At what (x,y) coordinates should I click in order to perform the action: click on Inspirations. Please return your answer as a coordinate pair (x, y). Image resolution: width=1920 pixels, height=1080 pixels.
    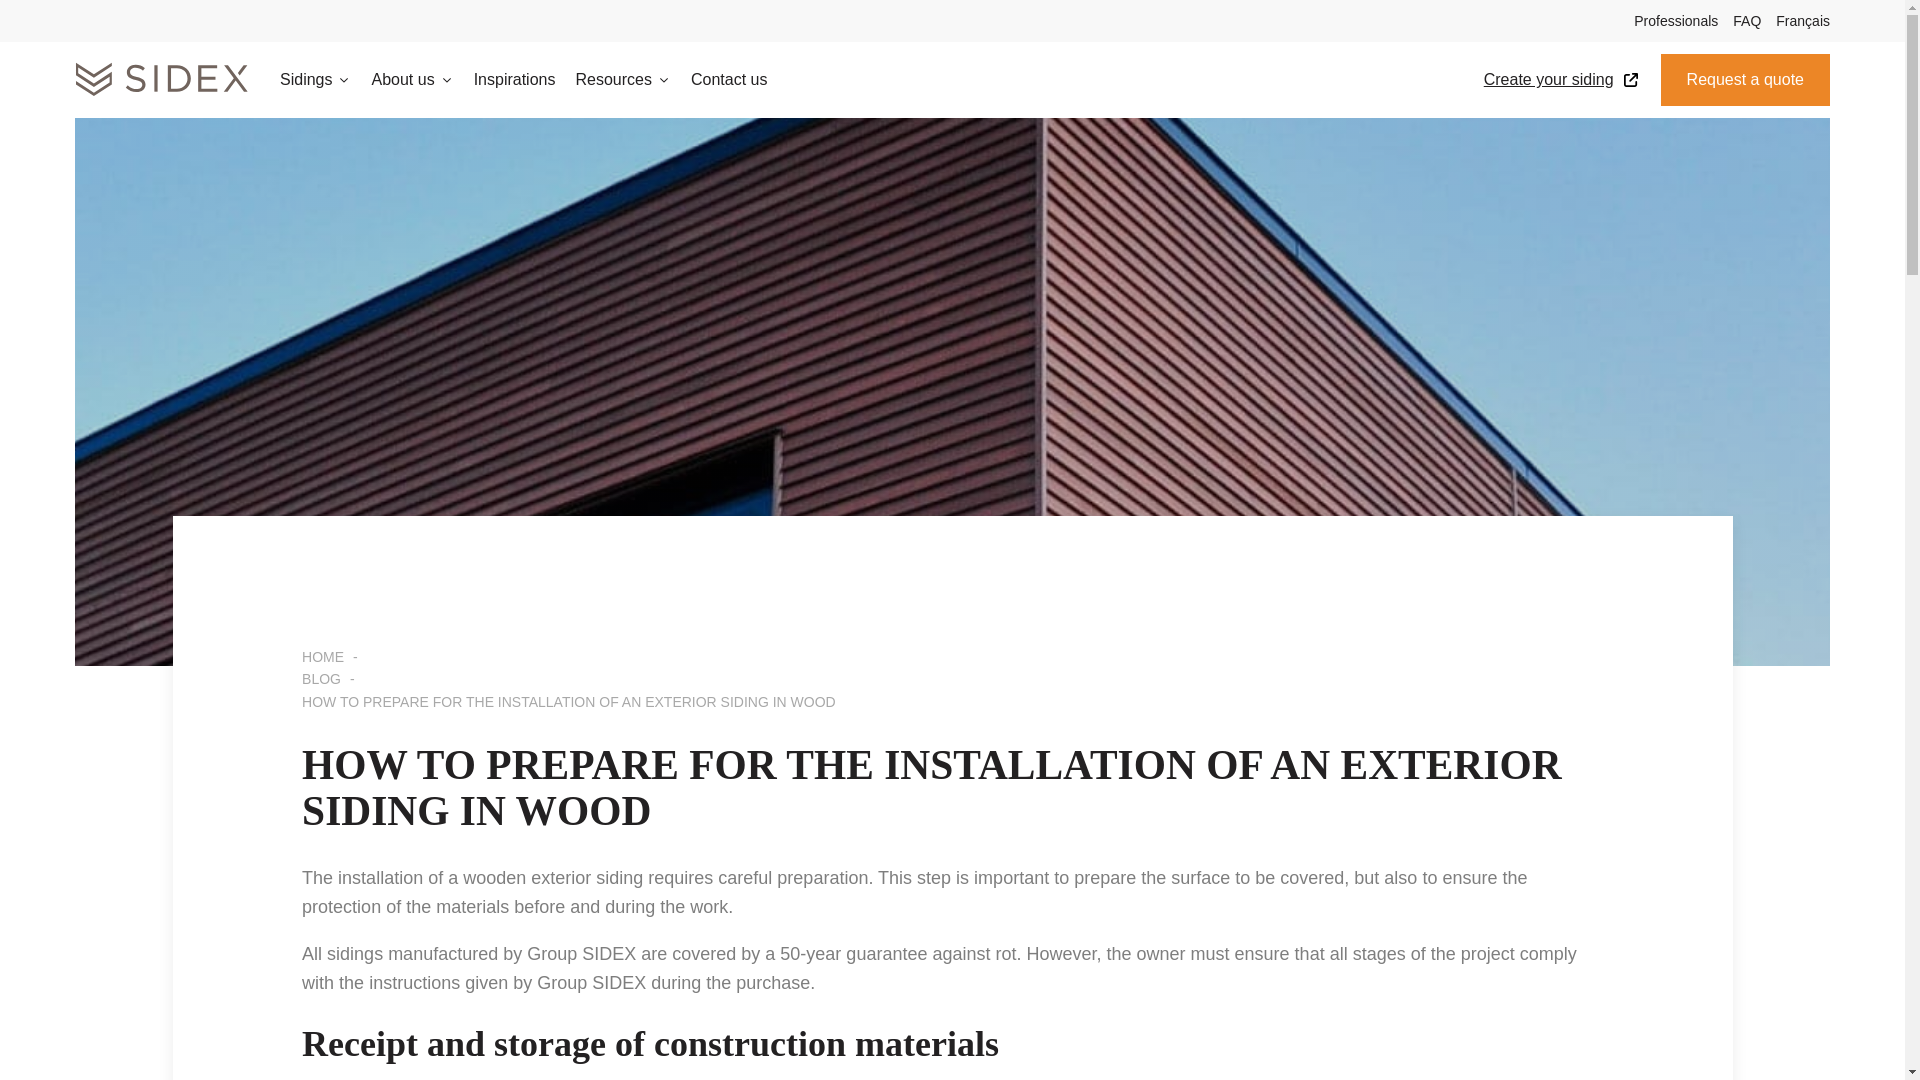
    Looking at the image, I should click on (525, 80).